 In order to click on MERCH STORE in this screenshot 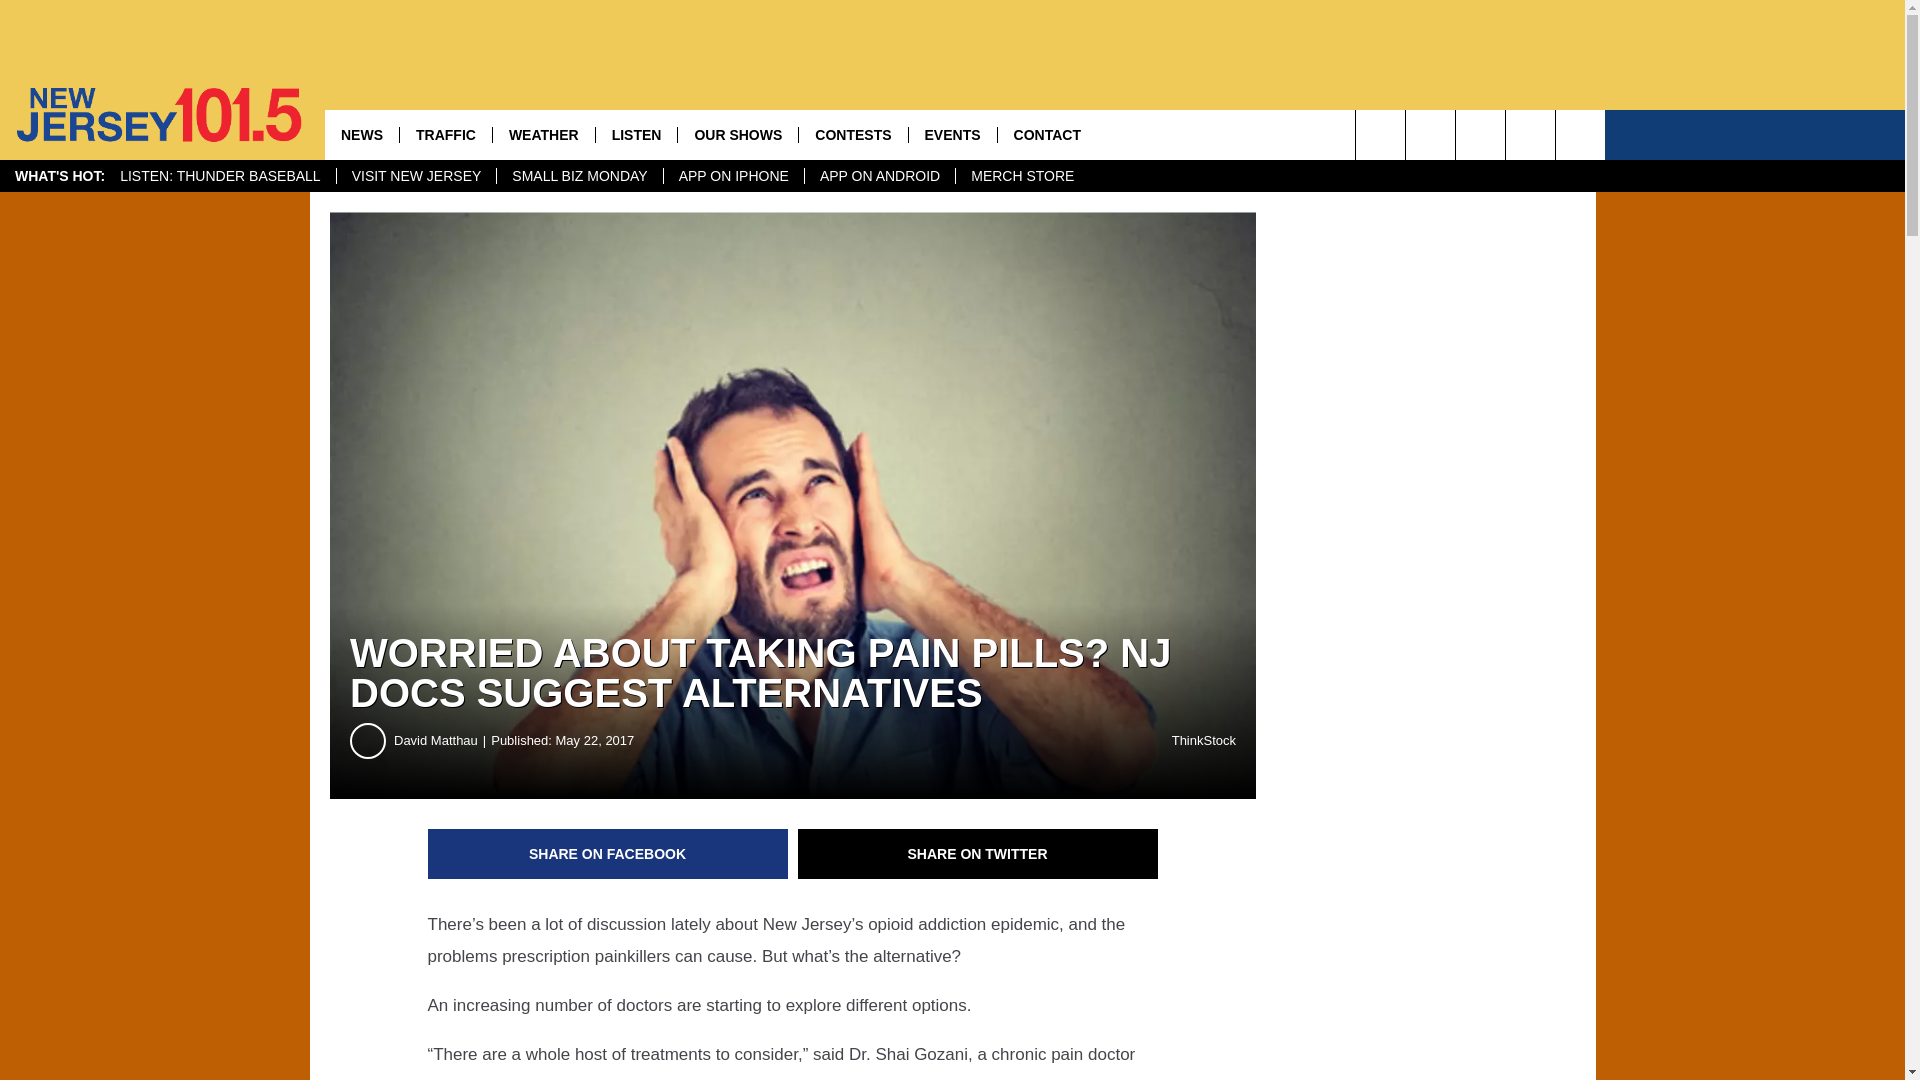, I will do `click(1021, 176)`.